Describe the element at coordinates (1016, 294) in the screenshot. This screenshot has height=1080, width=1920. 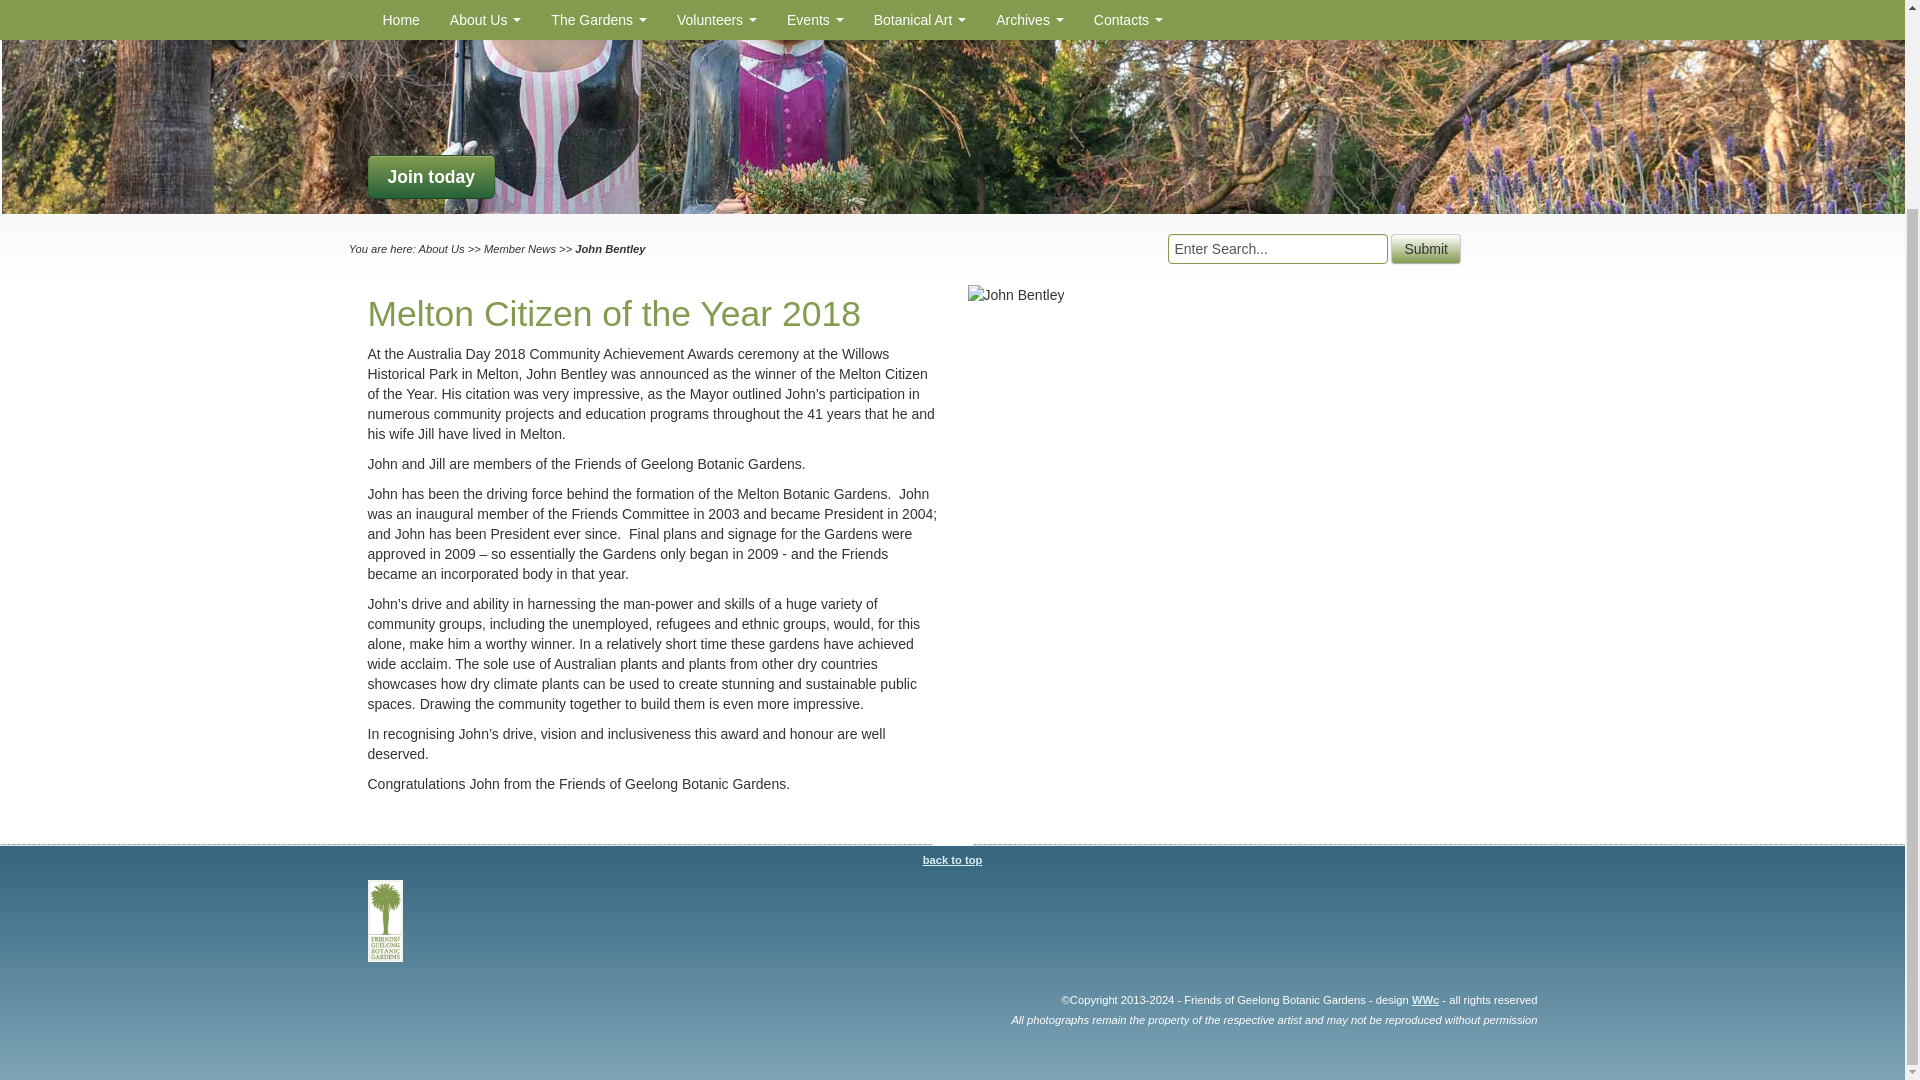
I see `John Bentley` at that location.